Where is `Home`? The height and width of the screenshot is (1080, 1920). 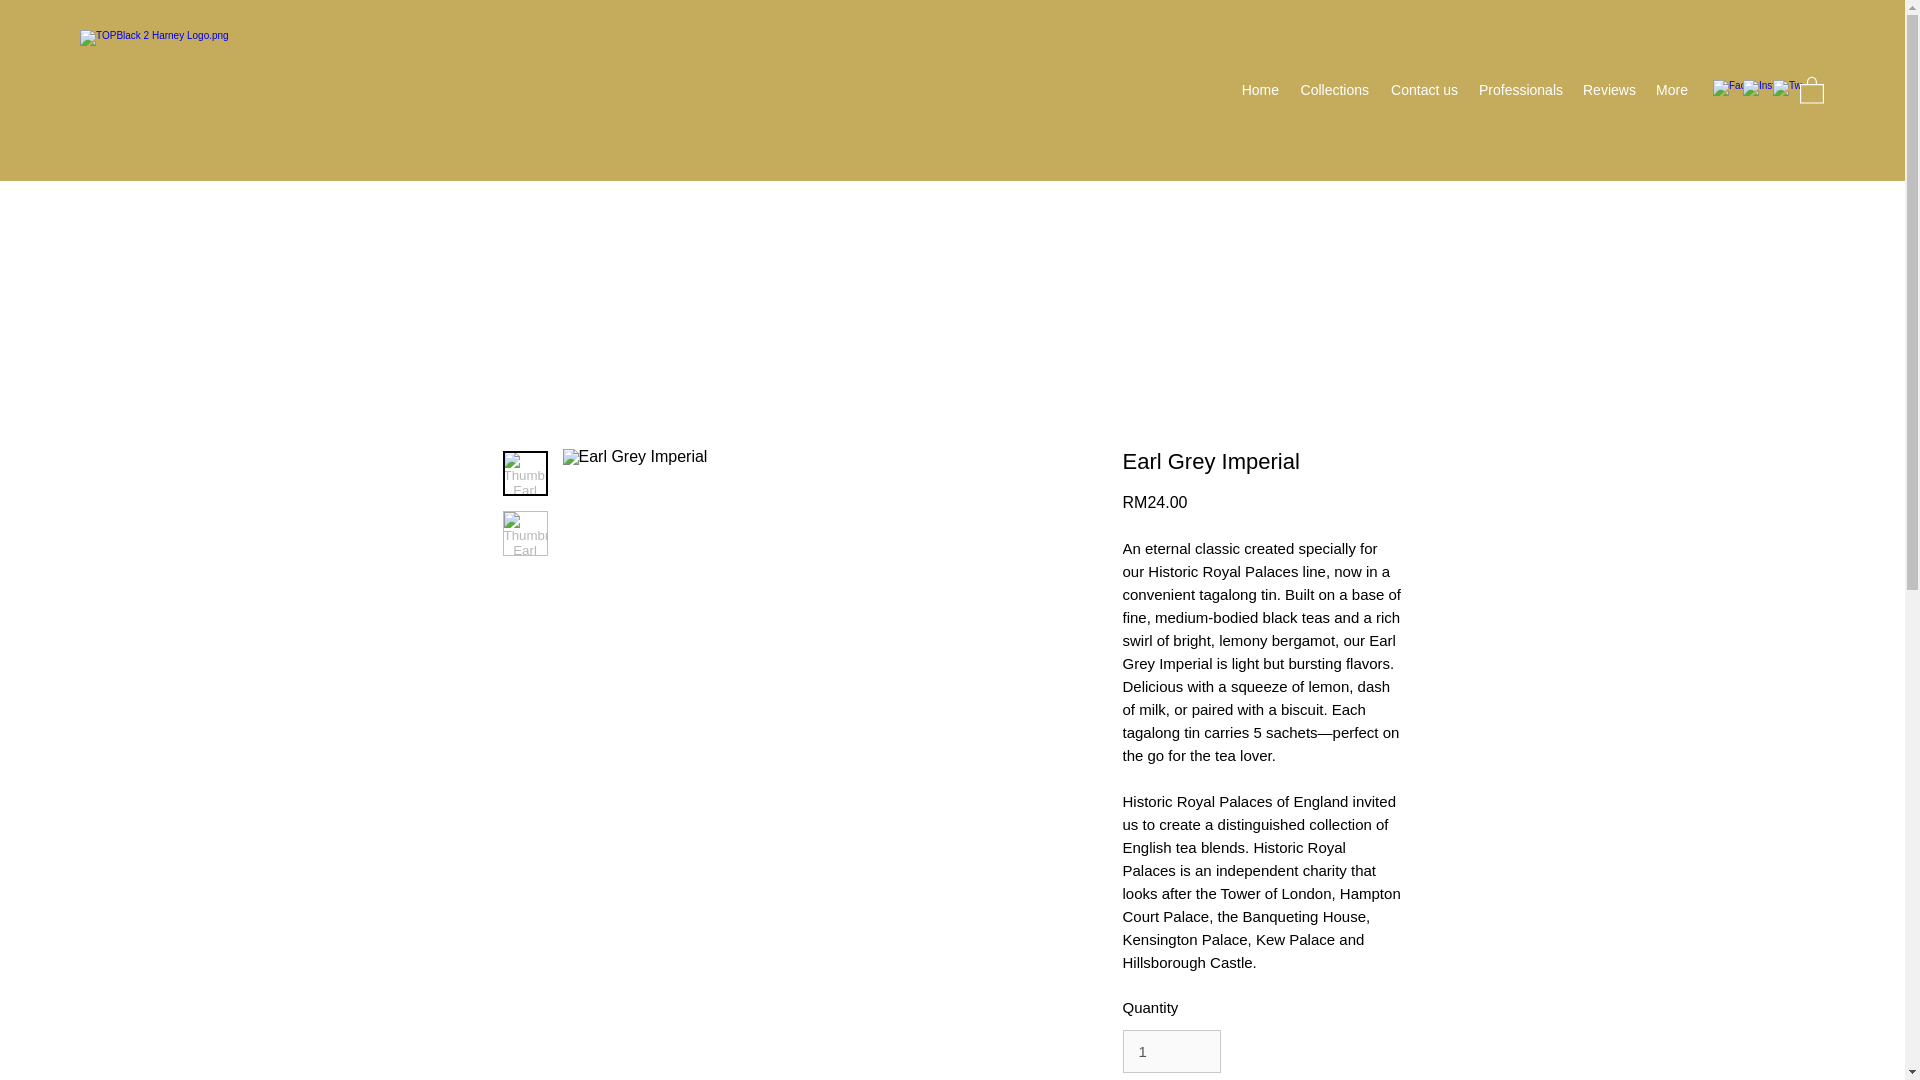 Home is located at coordinates (1259, 89).